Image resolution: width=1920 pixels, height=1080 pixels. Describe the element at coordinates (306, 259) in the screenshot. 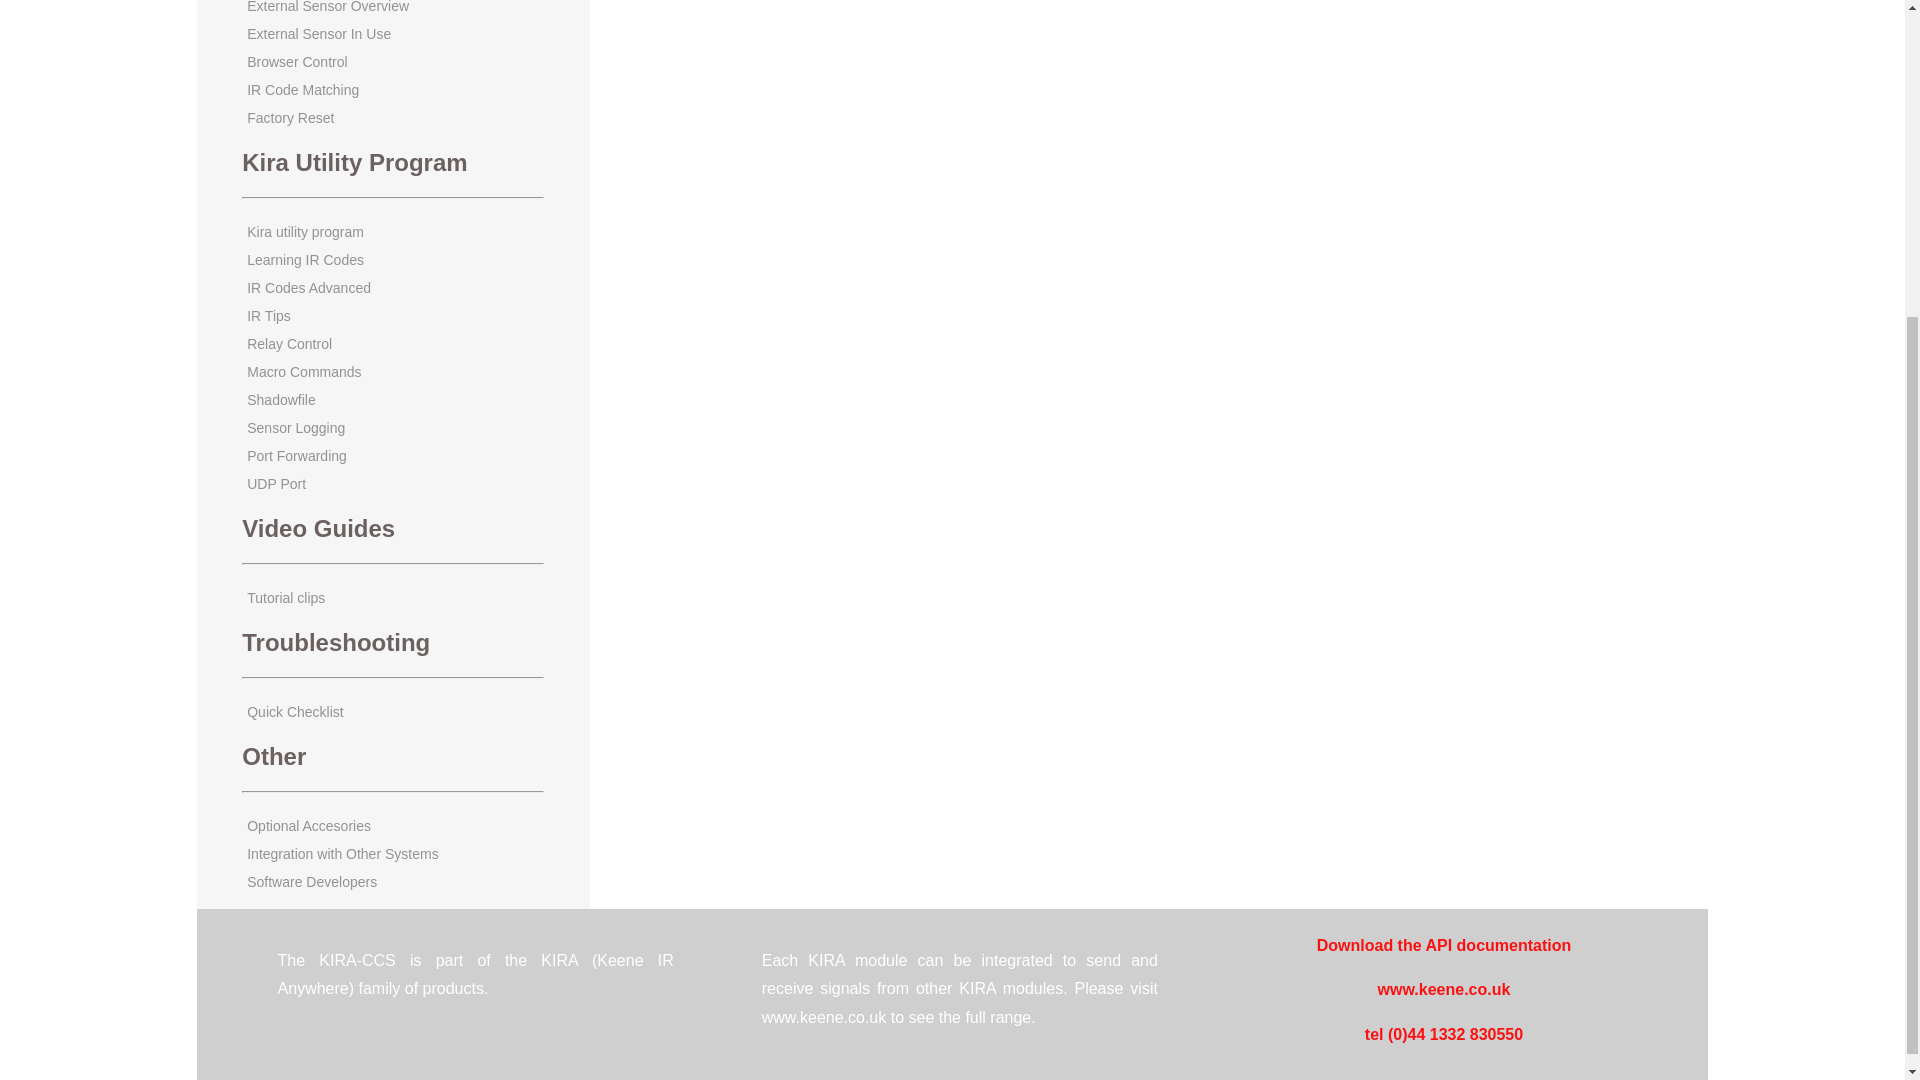

I see `Link` at that location.